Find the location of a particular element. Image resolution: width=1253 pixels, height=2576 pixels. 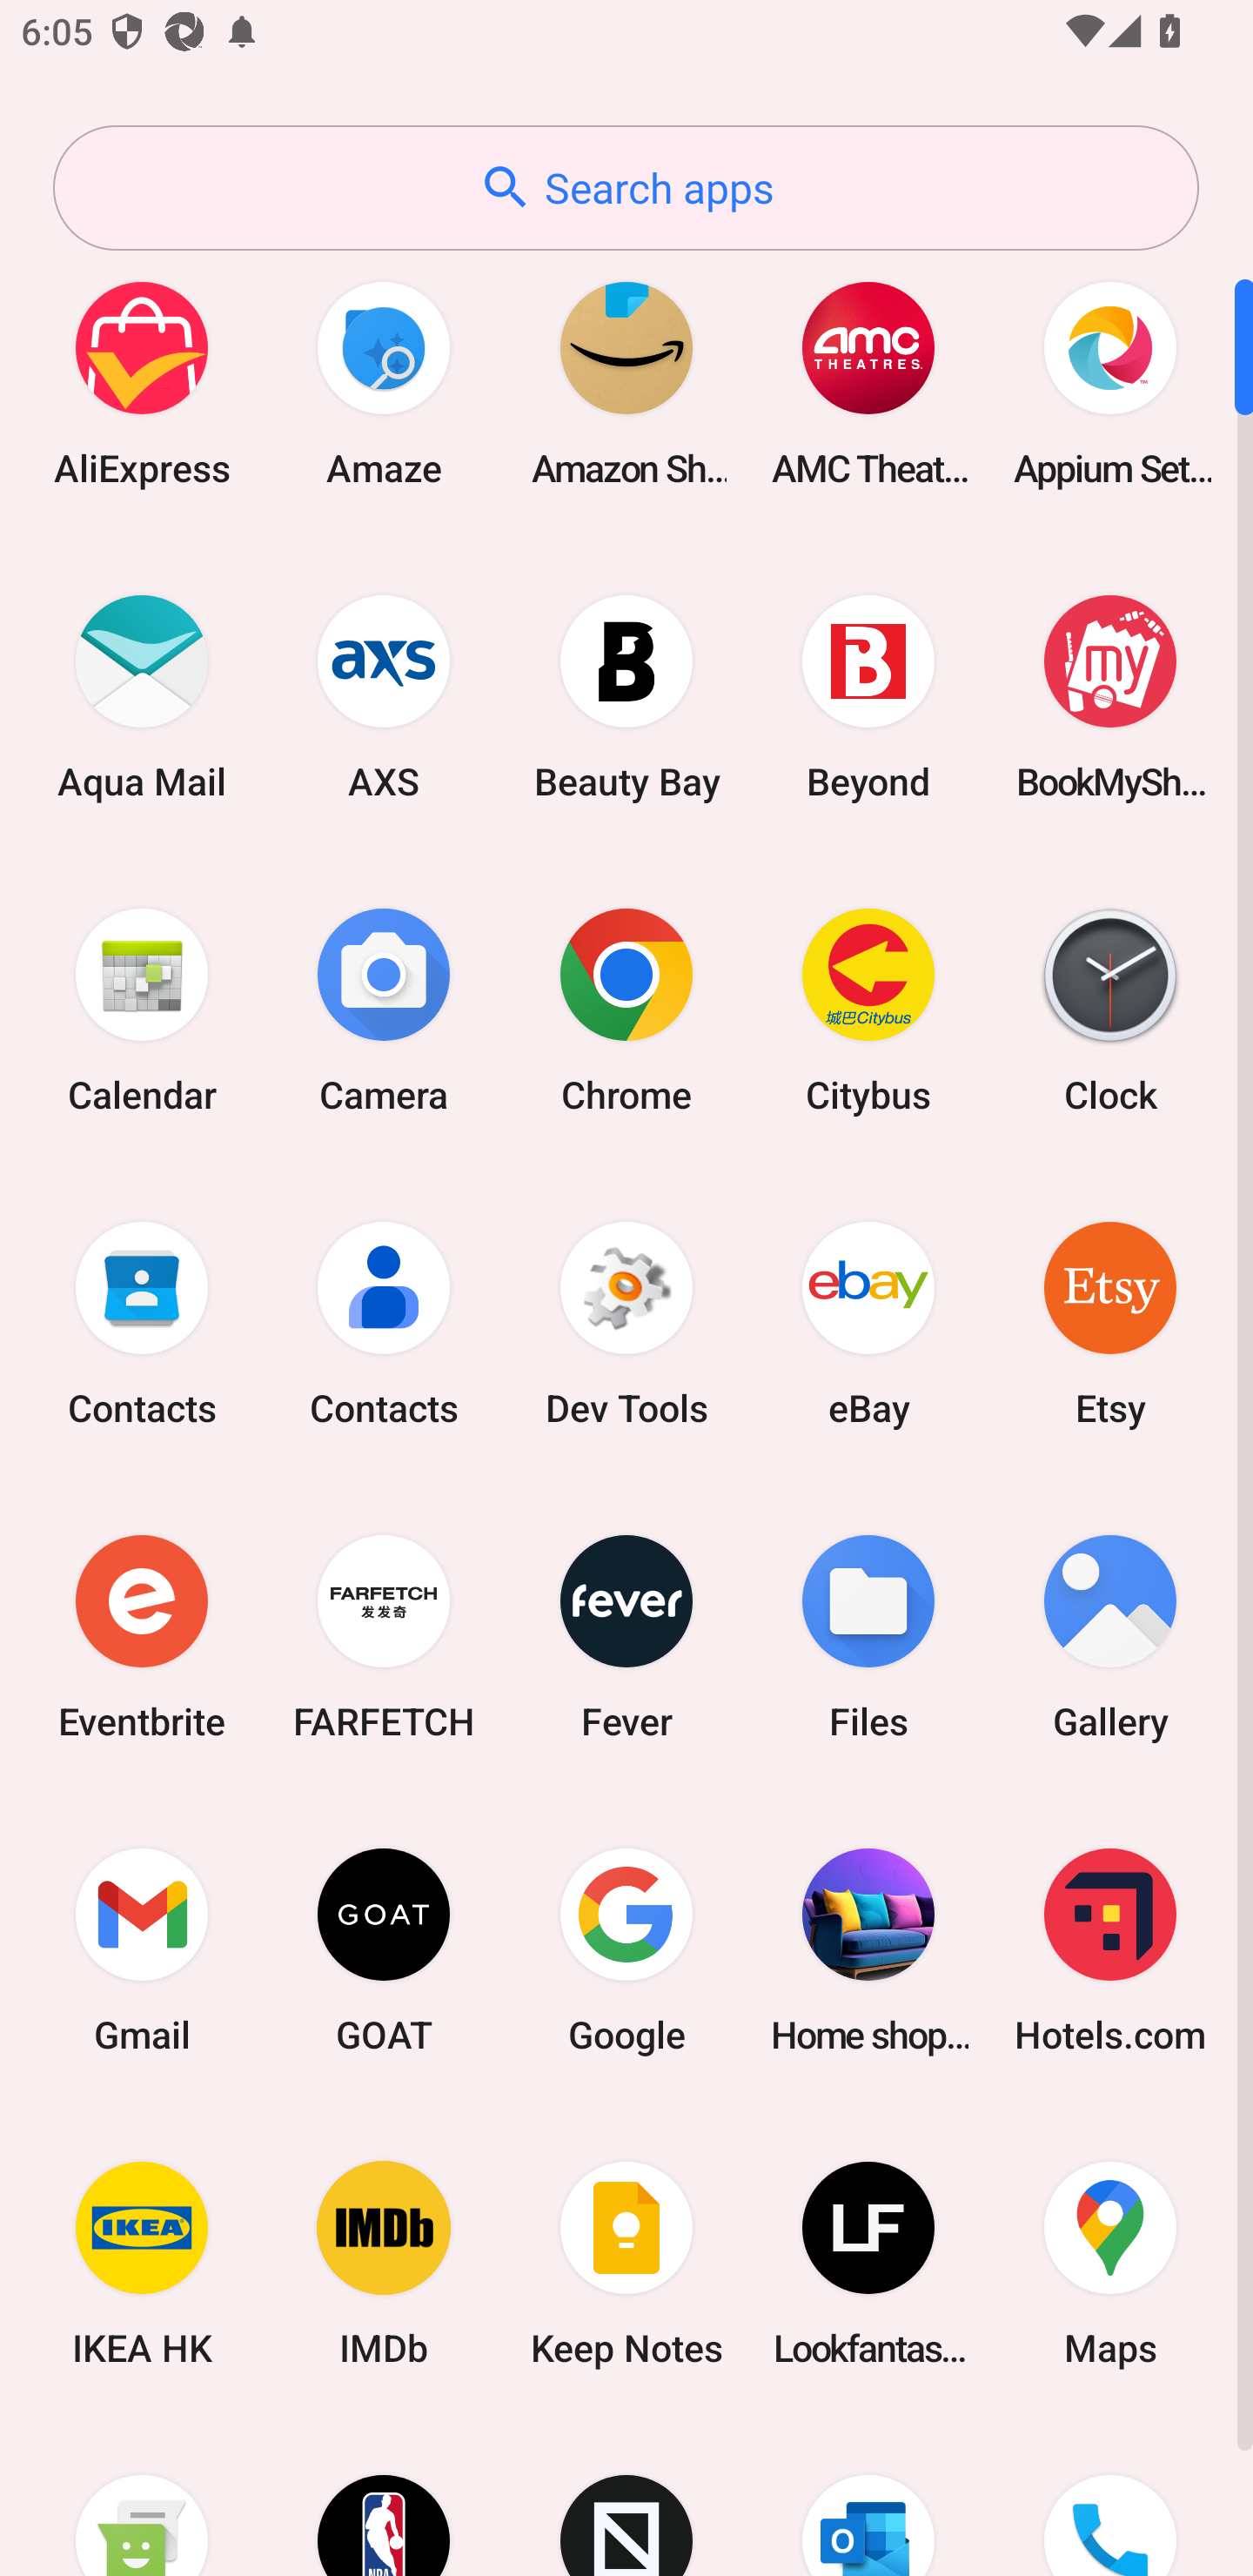

Beauty Bay is located at coordinates (626, 696).